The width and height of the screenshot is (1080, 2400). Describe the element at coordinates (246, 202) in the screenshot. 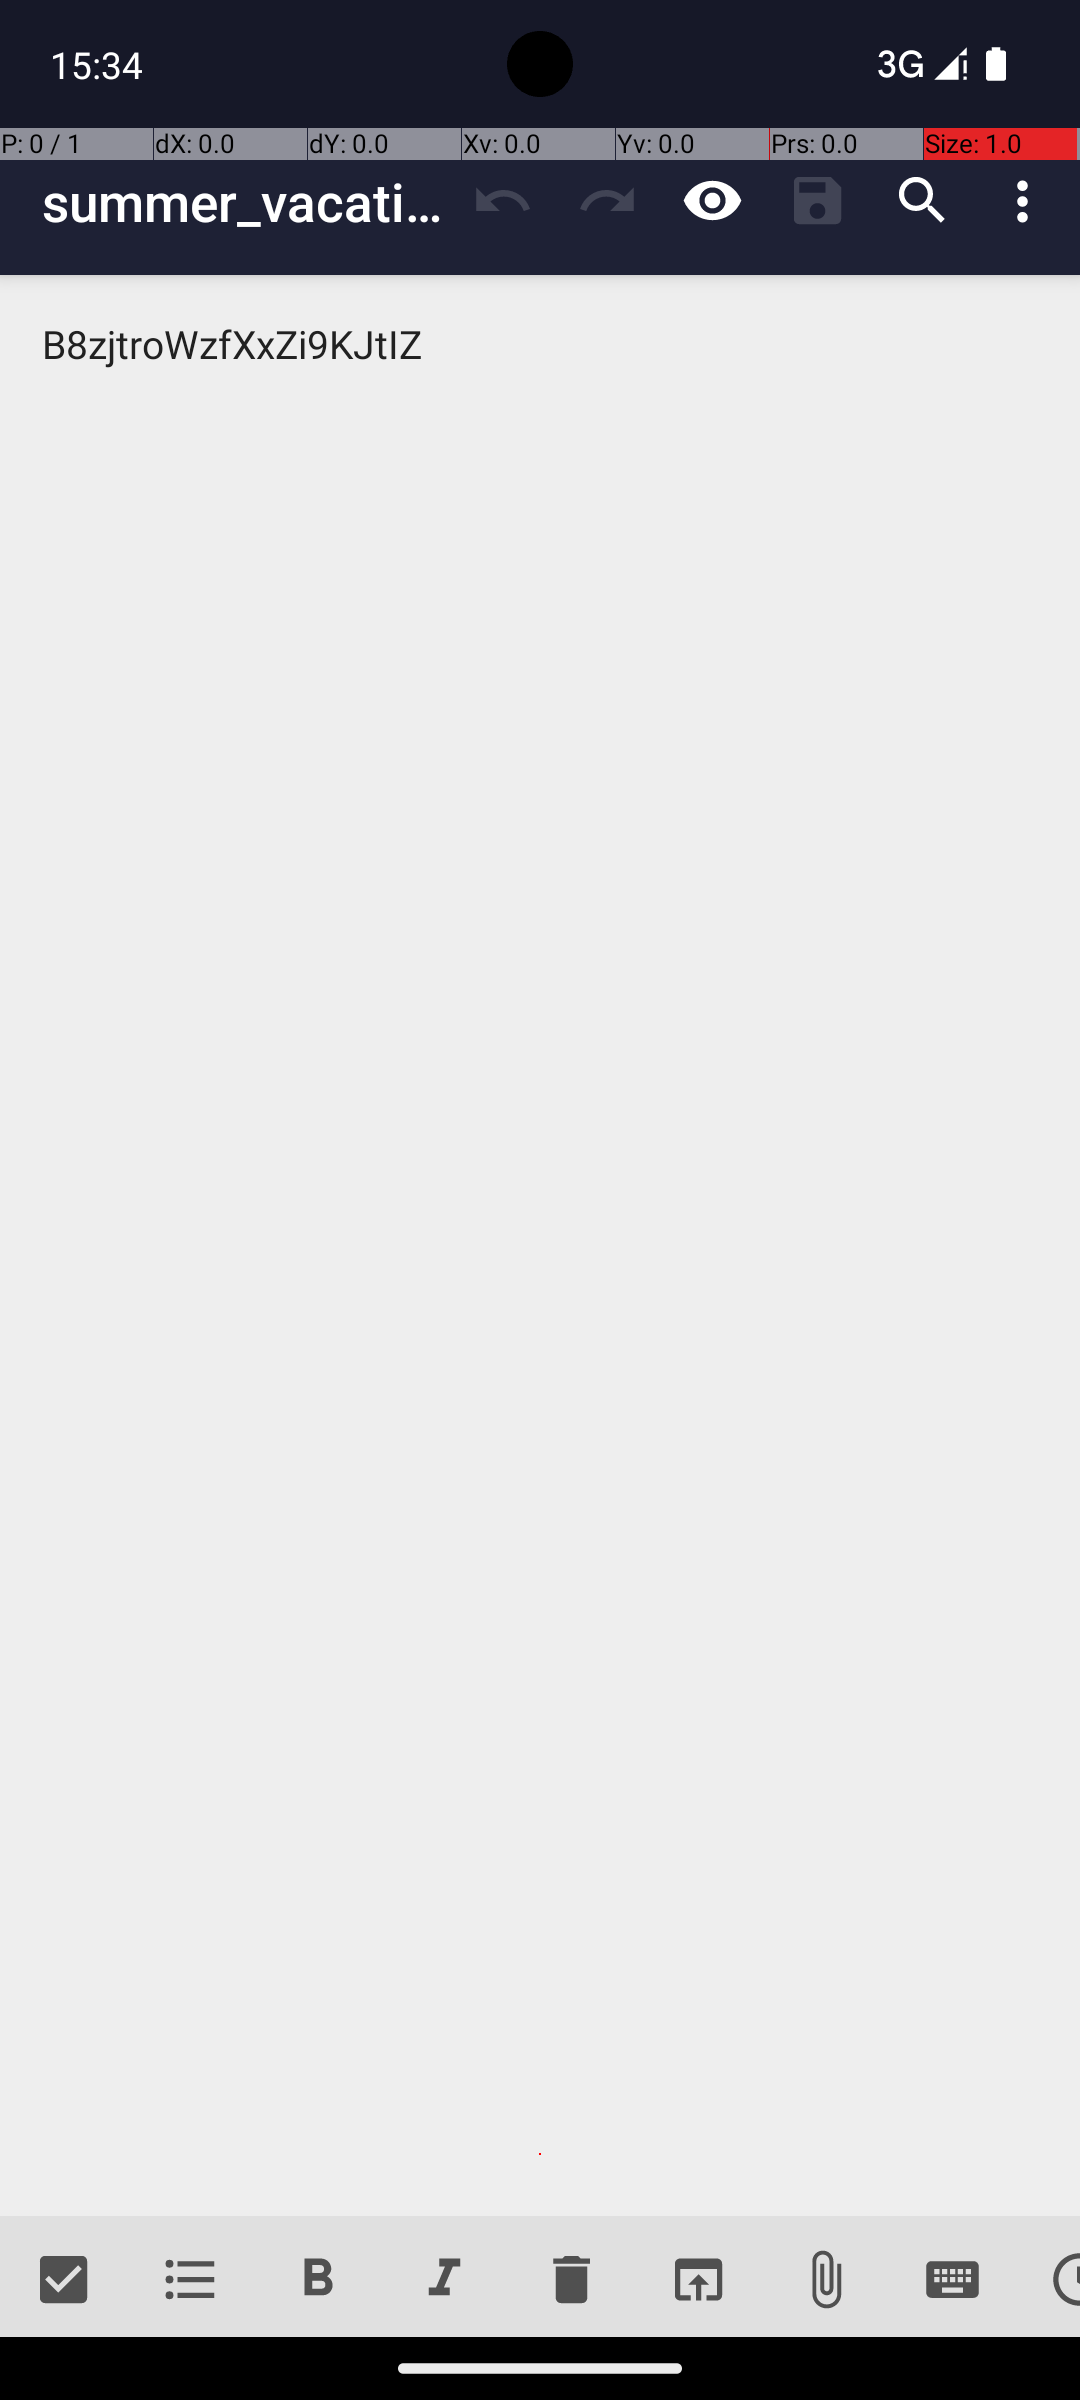

I see `summer_vacation_plans_HRXn` at that location.